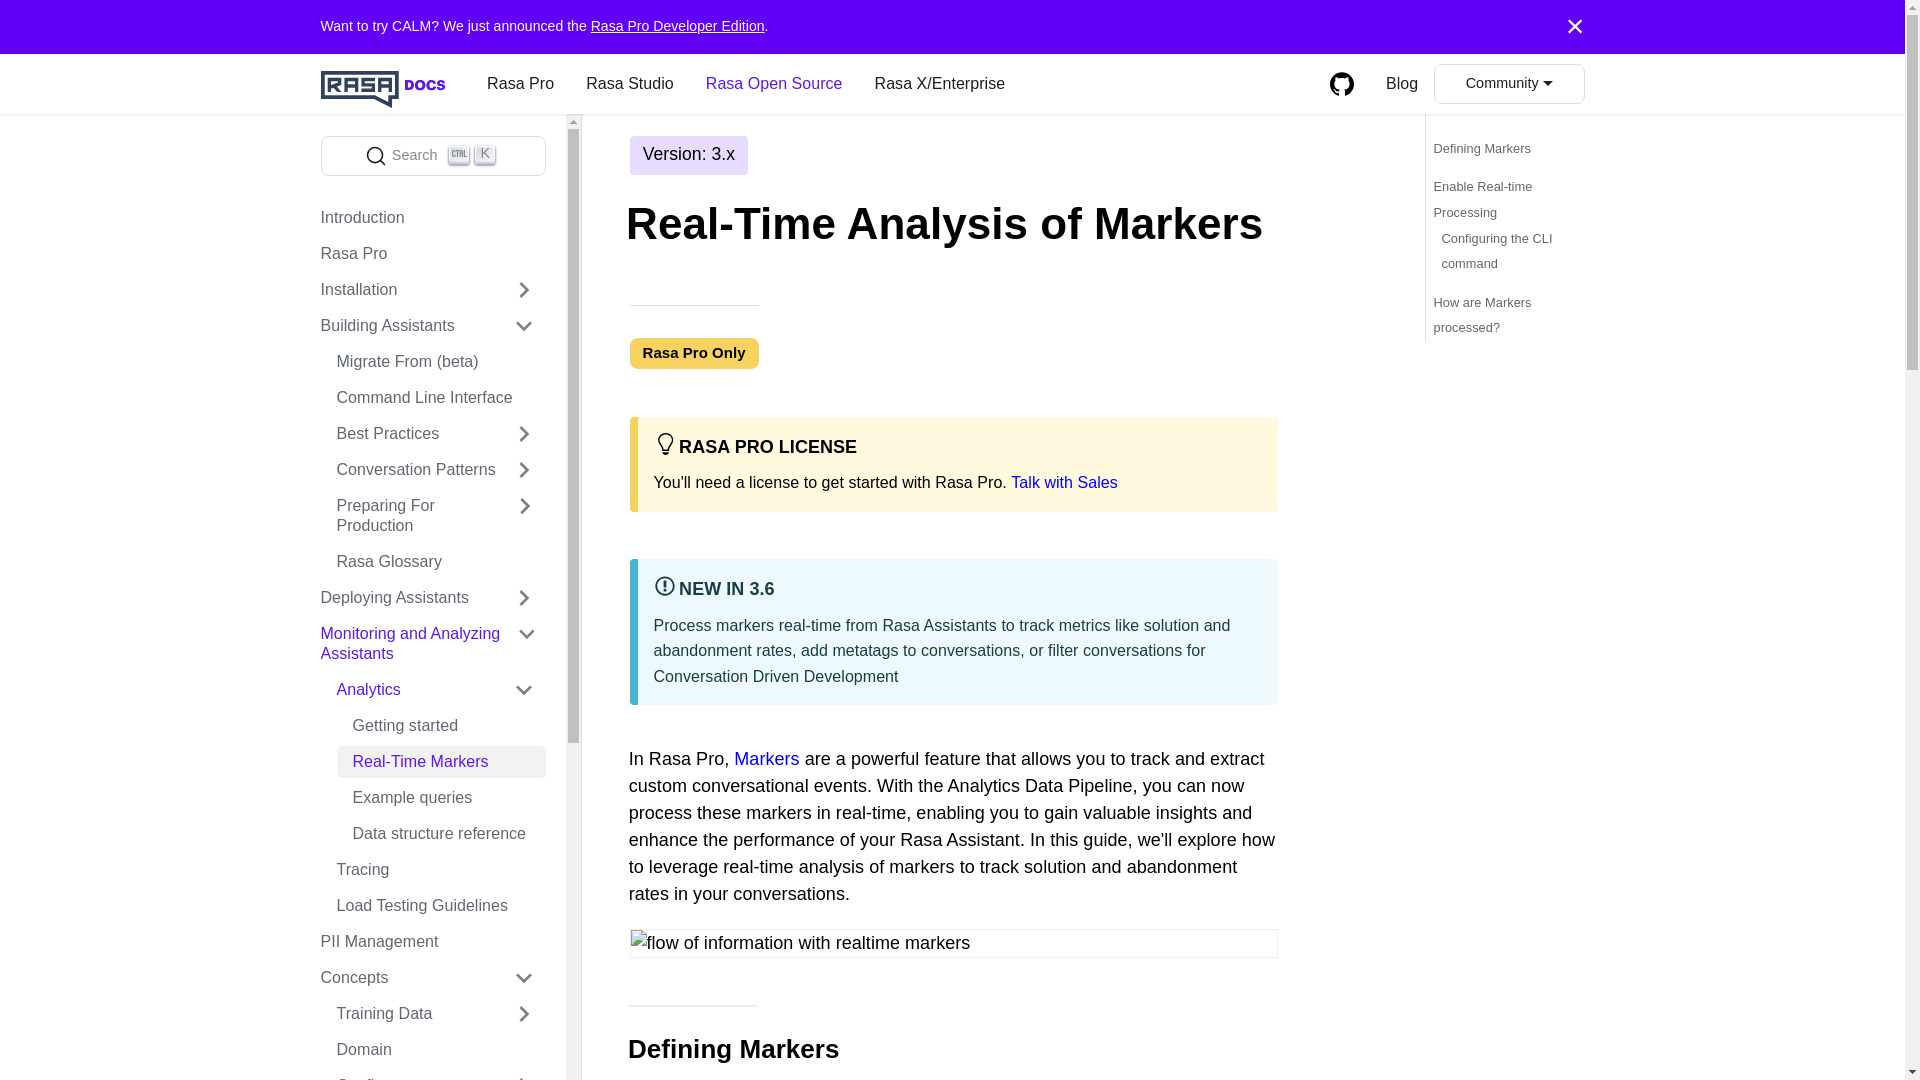  What do you see at coordinates (1508, 84) in the screenshot?
I see `Community` at bounding box center [1508, 84].